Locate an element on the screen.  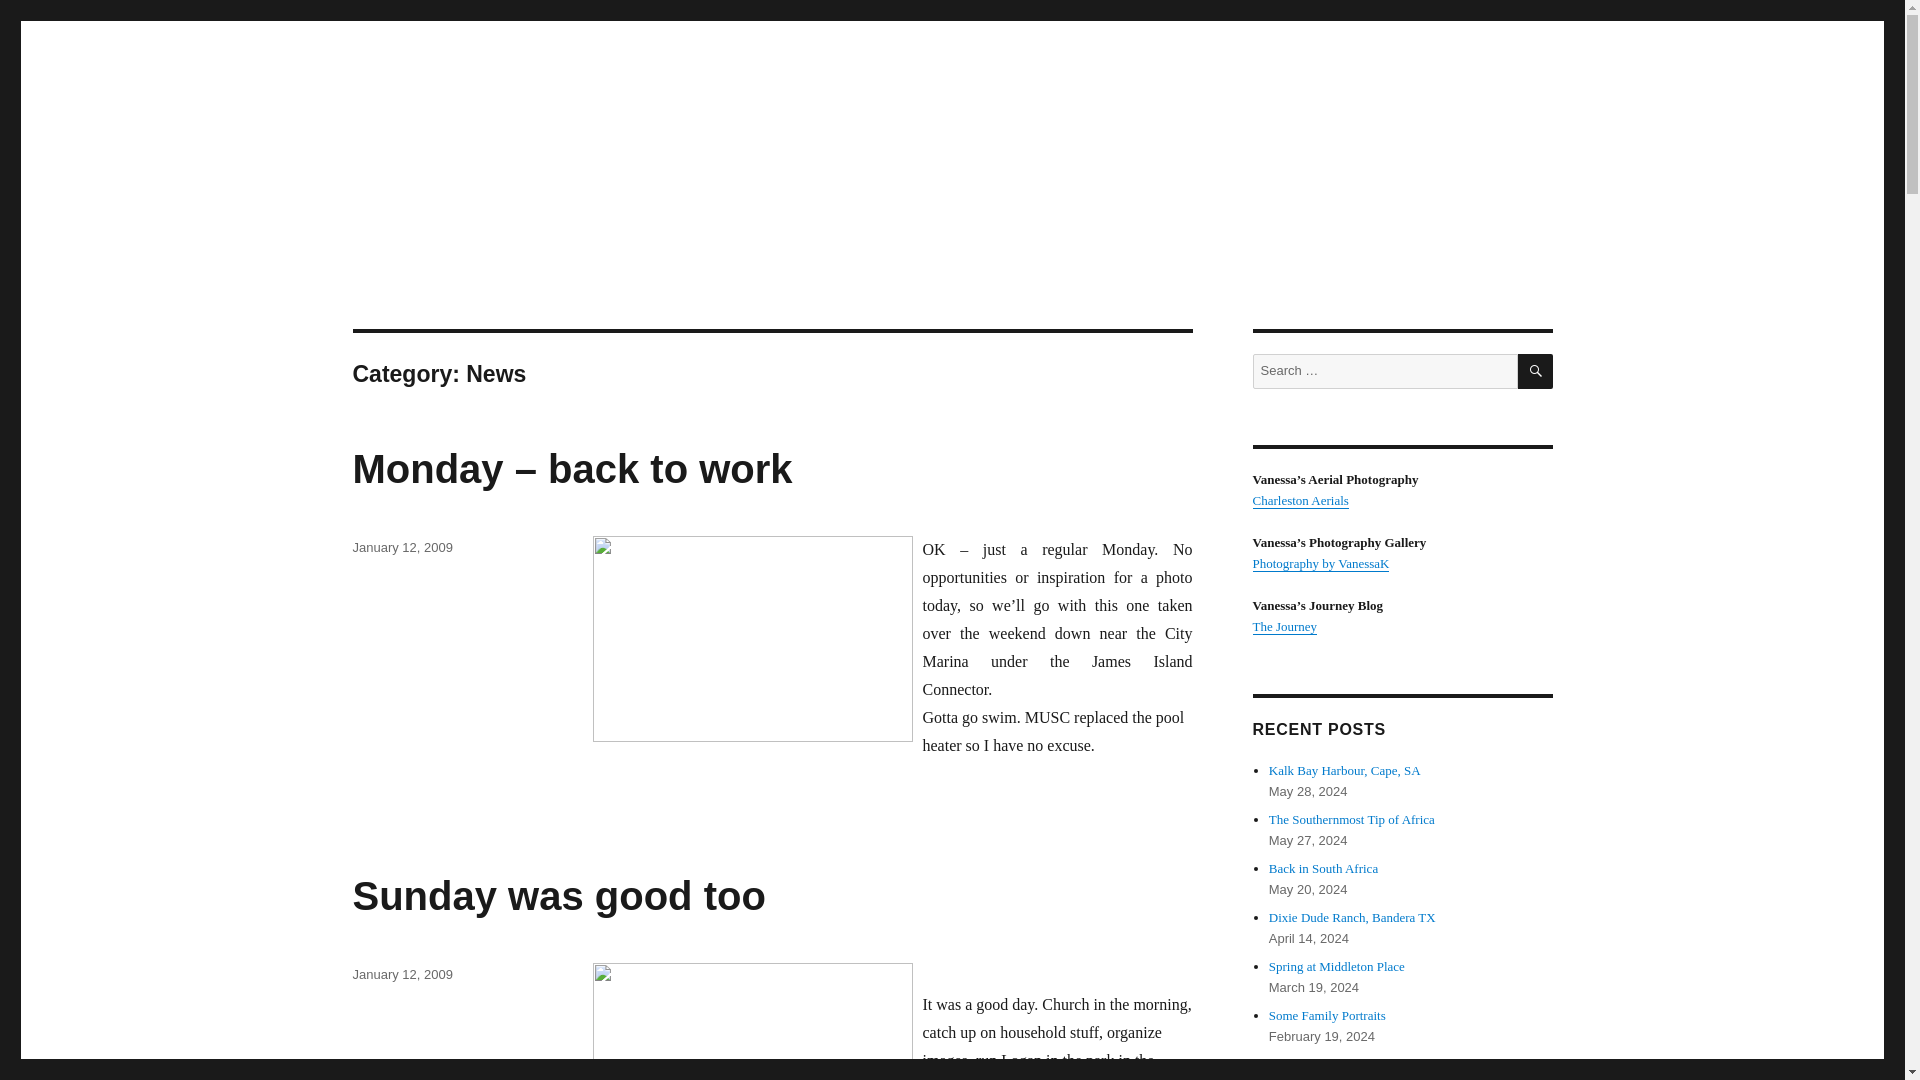
January 12, 2009 is located at coordinates (401, 548).